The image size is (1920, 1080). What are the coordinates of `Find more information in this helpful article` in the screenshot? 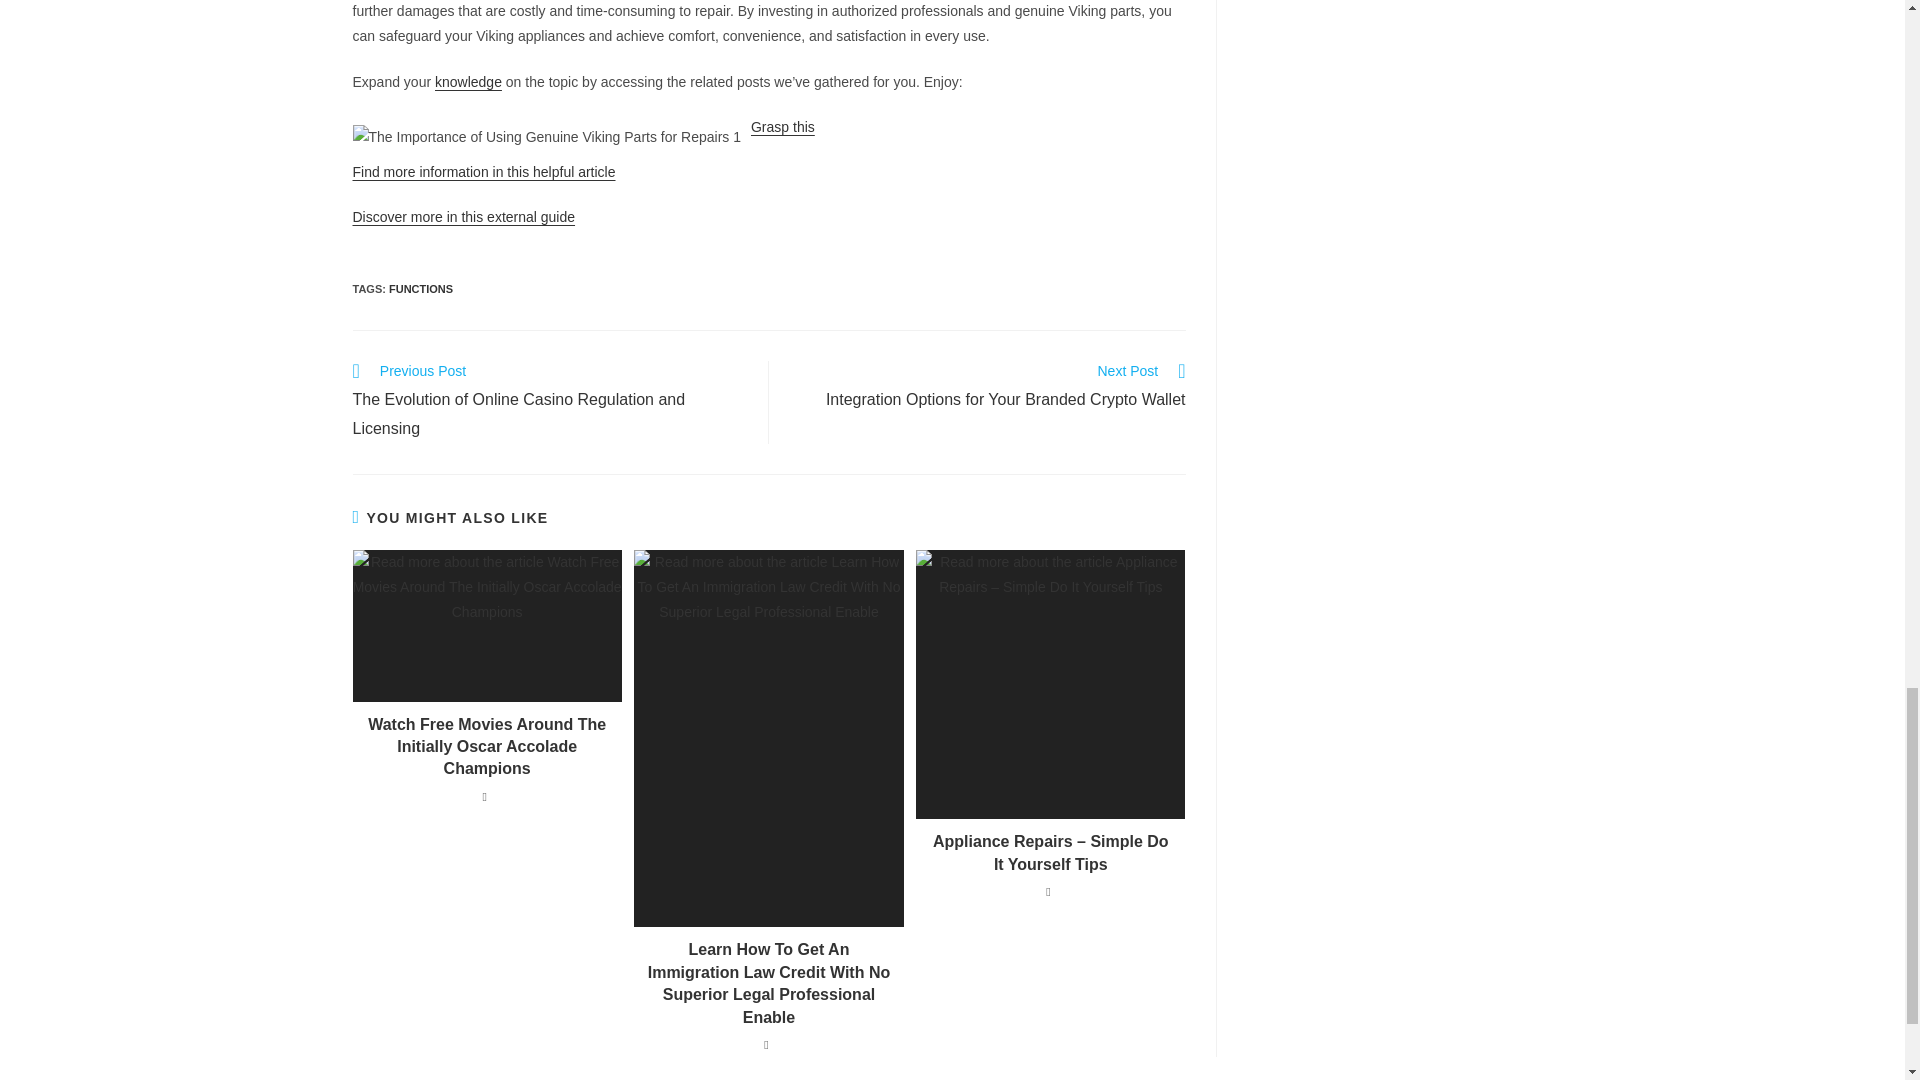 It's located at (462, 216).